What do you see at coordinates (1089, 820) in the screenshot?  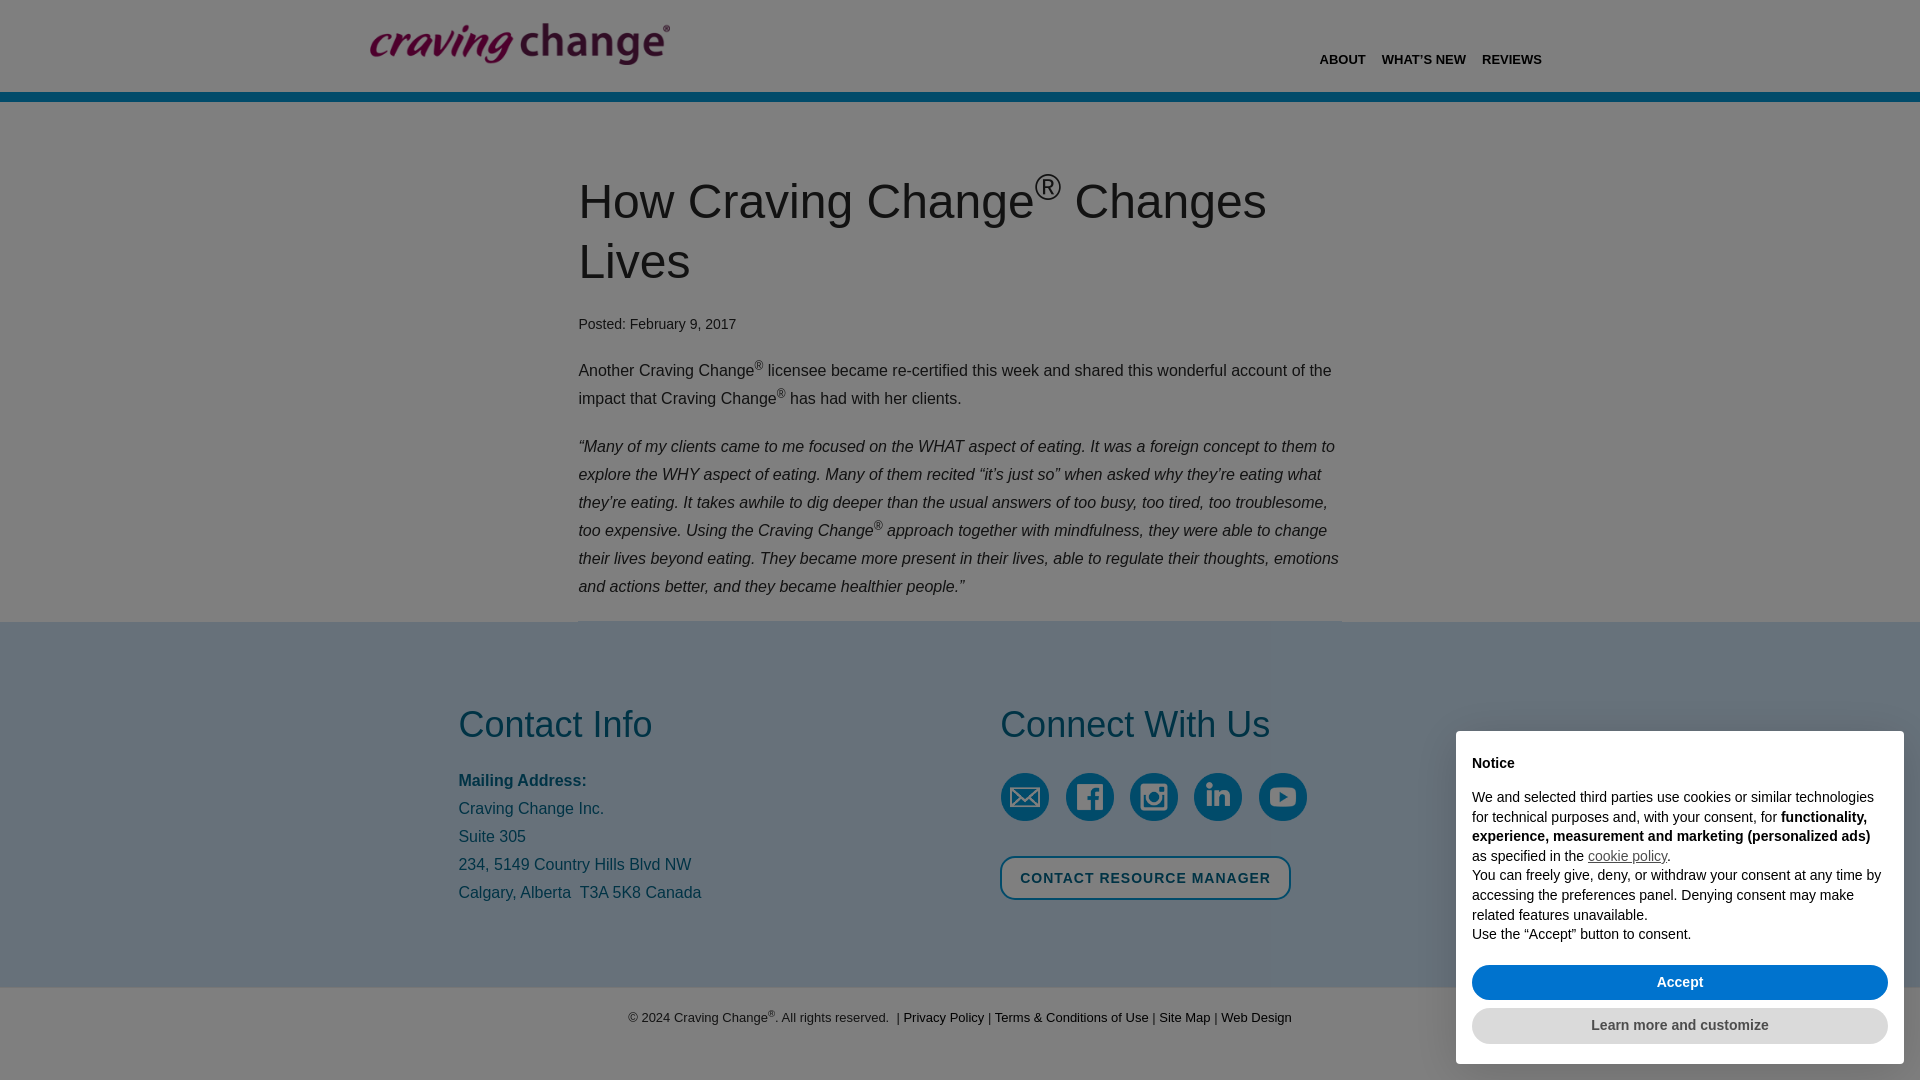 I see `Follow us on Facebook` at bounding box center [1089, 820].